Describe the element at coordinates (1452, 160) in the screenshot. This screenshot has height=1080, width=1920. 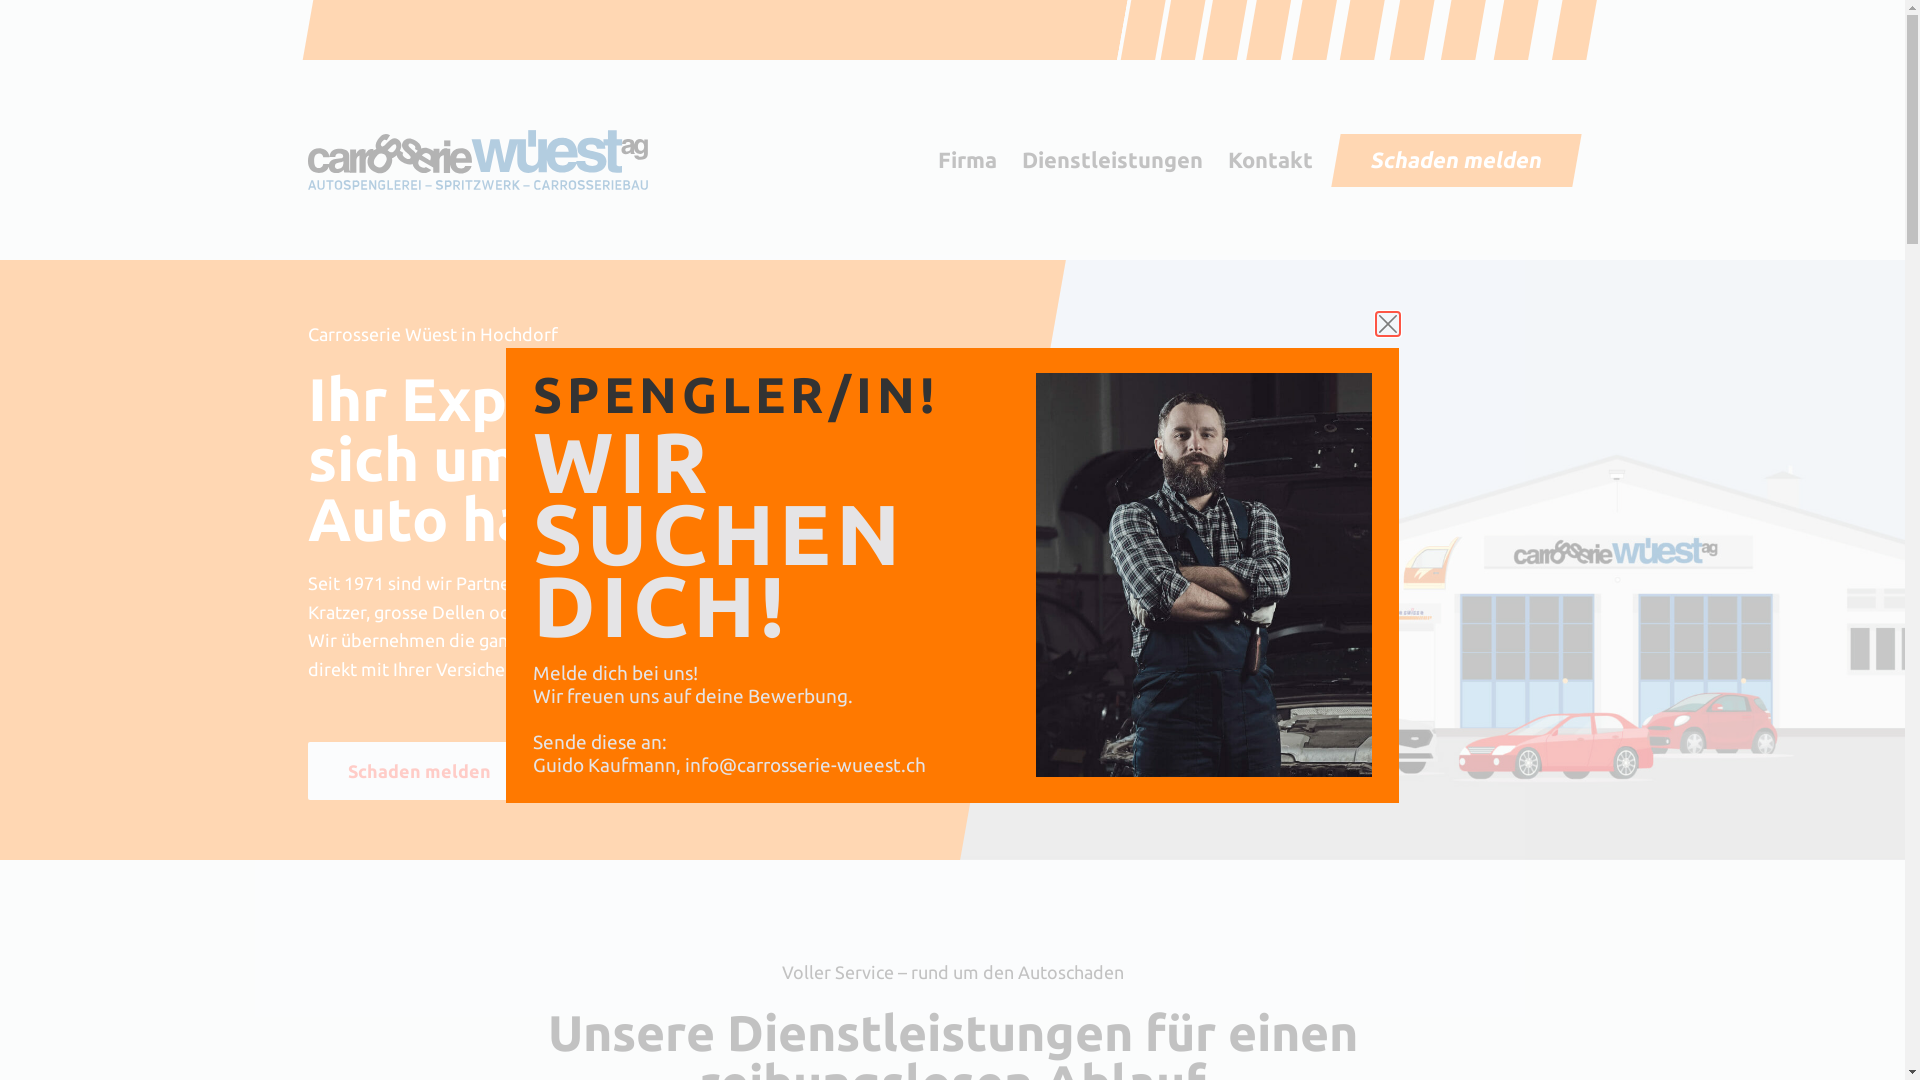
I see `Schaden melden` at that location.